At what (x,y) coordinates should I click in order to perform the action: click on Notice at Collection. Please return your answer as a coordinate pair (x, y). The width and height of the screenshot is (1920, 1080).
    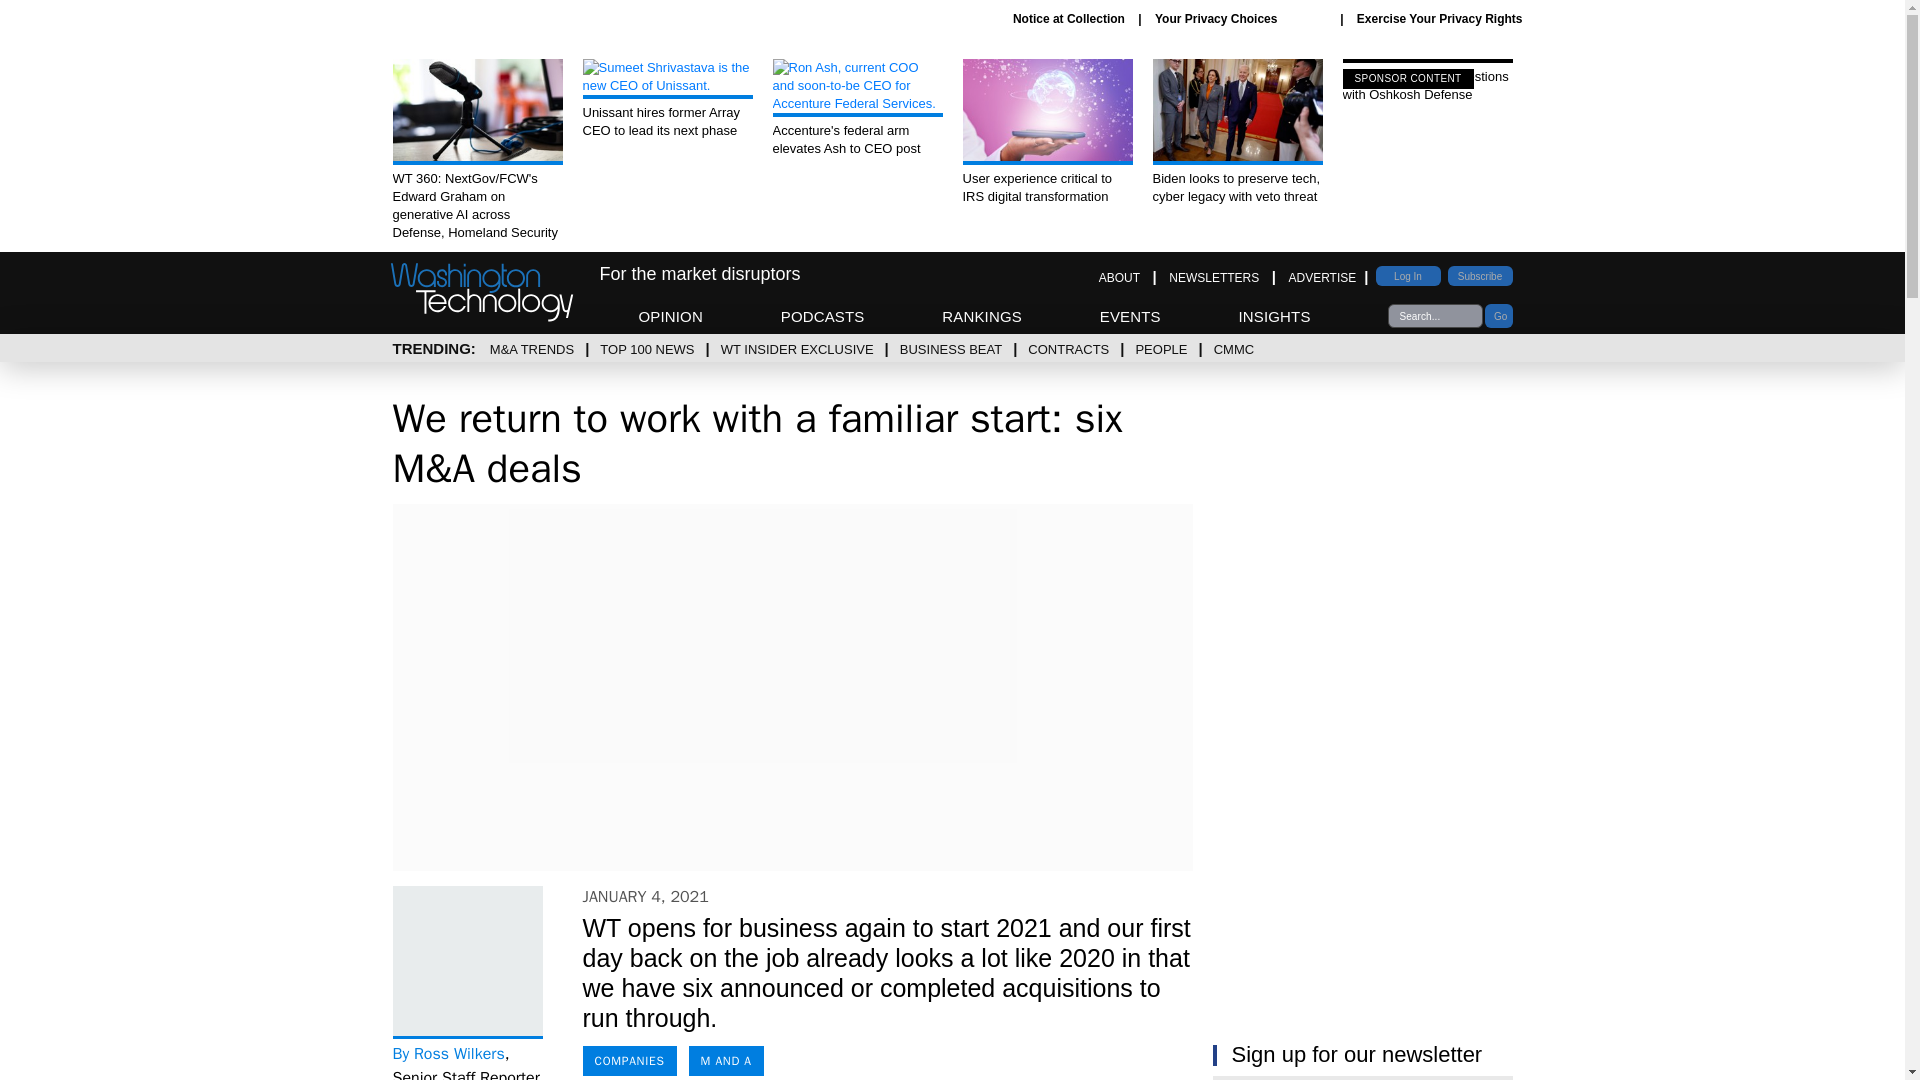
    Looking at the image, I should click on (1069, 18).